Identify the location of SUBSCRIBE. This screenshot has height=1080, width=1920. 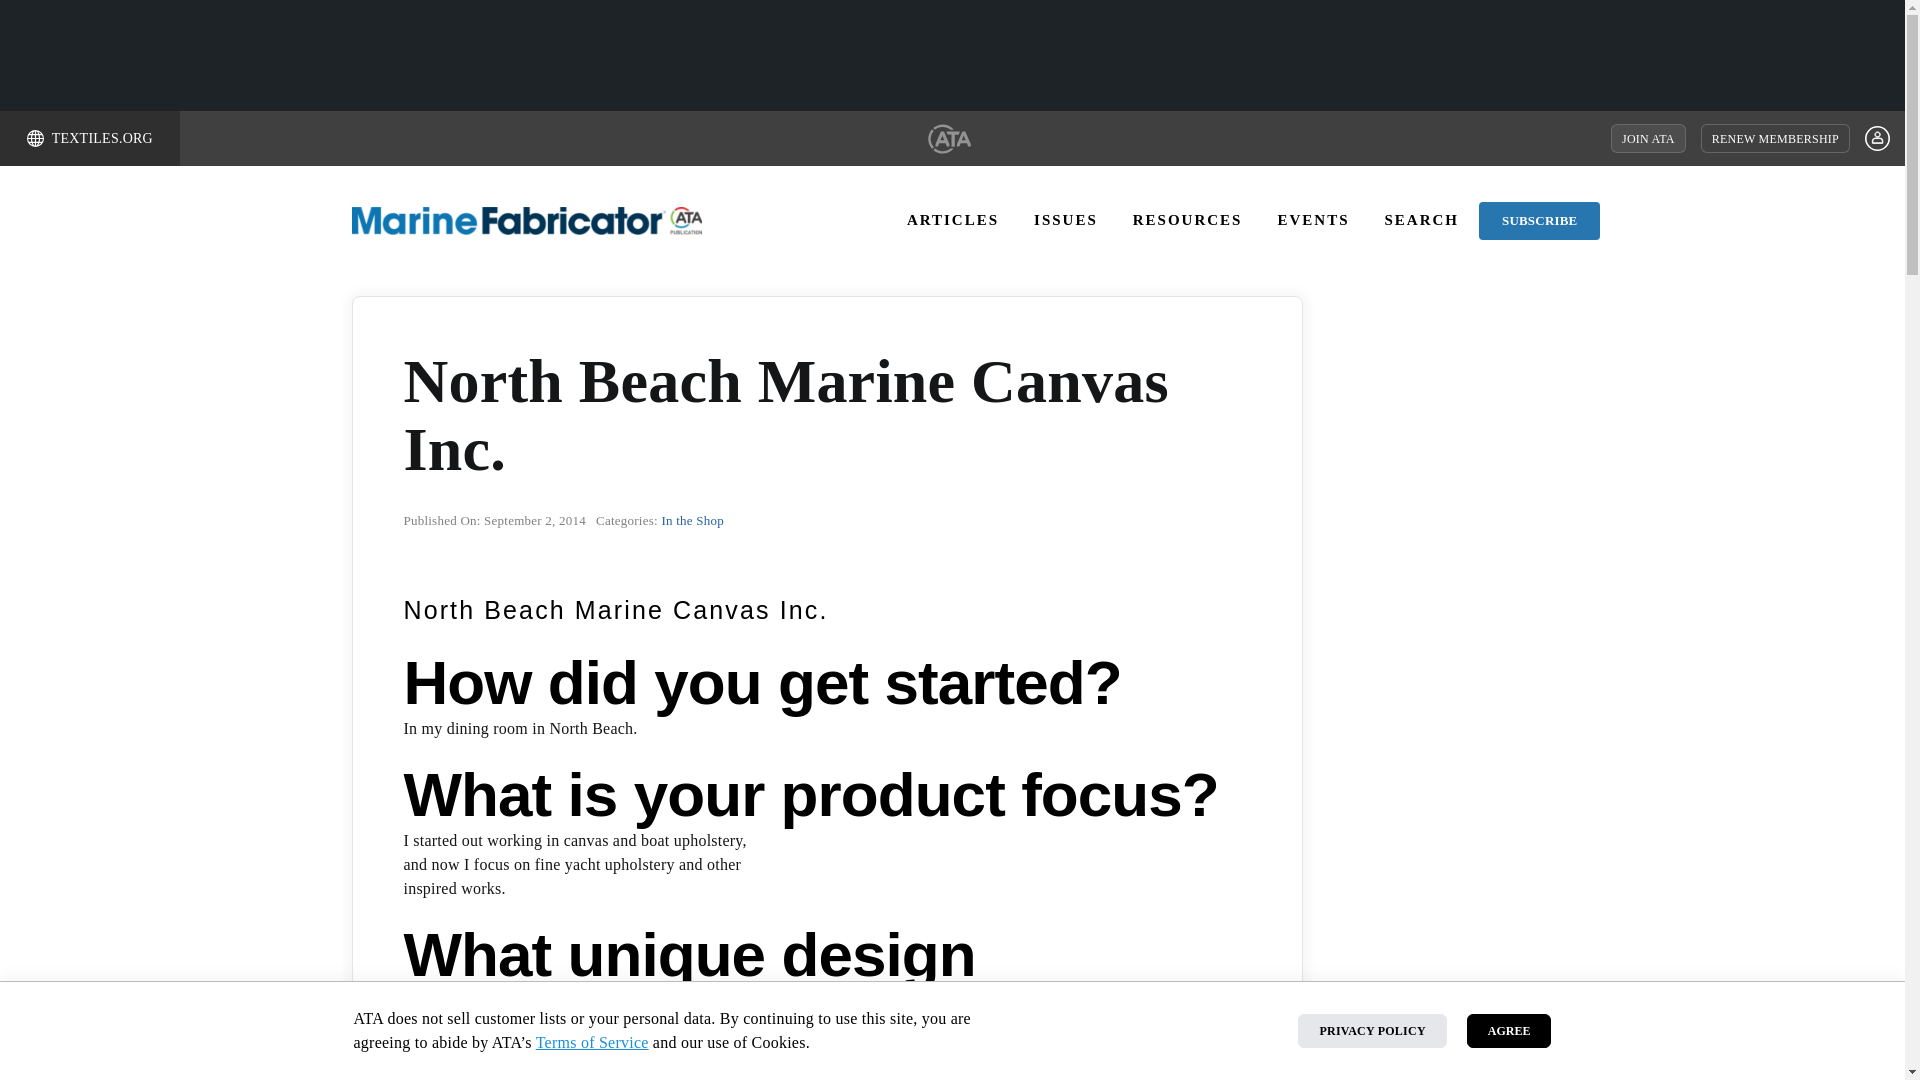
(1538, 220).